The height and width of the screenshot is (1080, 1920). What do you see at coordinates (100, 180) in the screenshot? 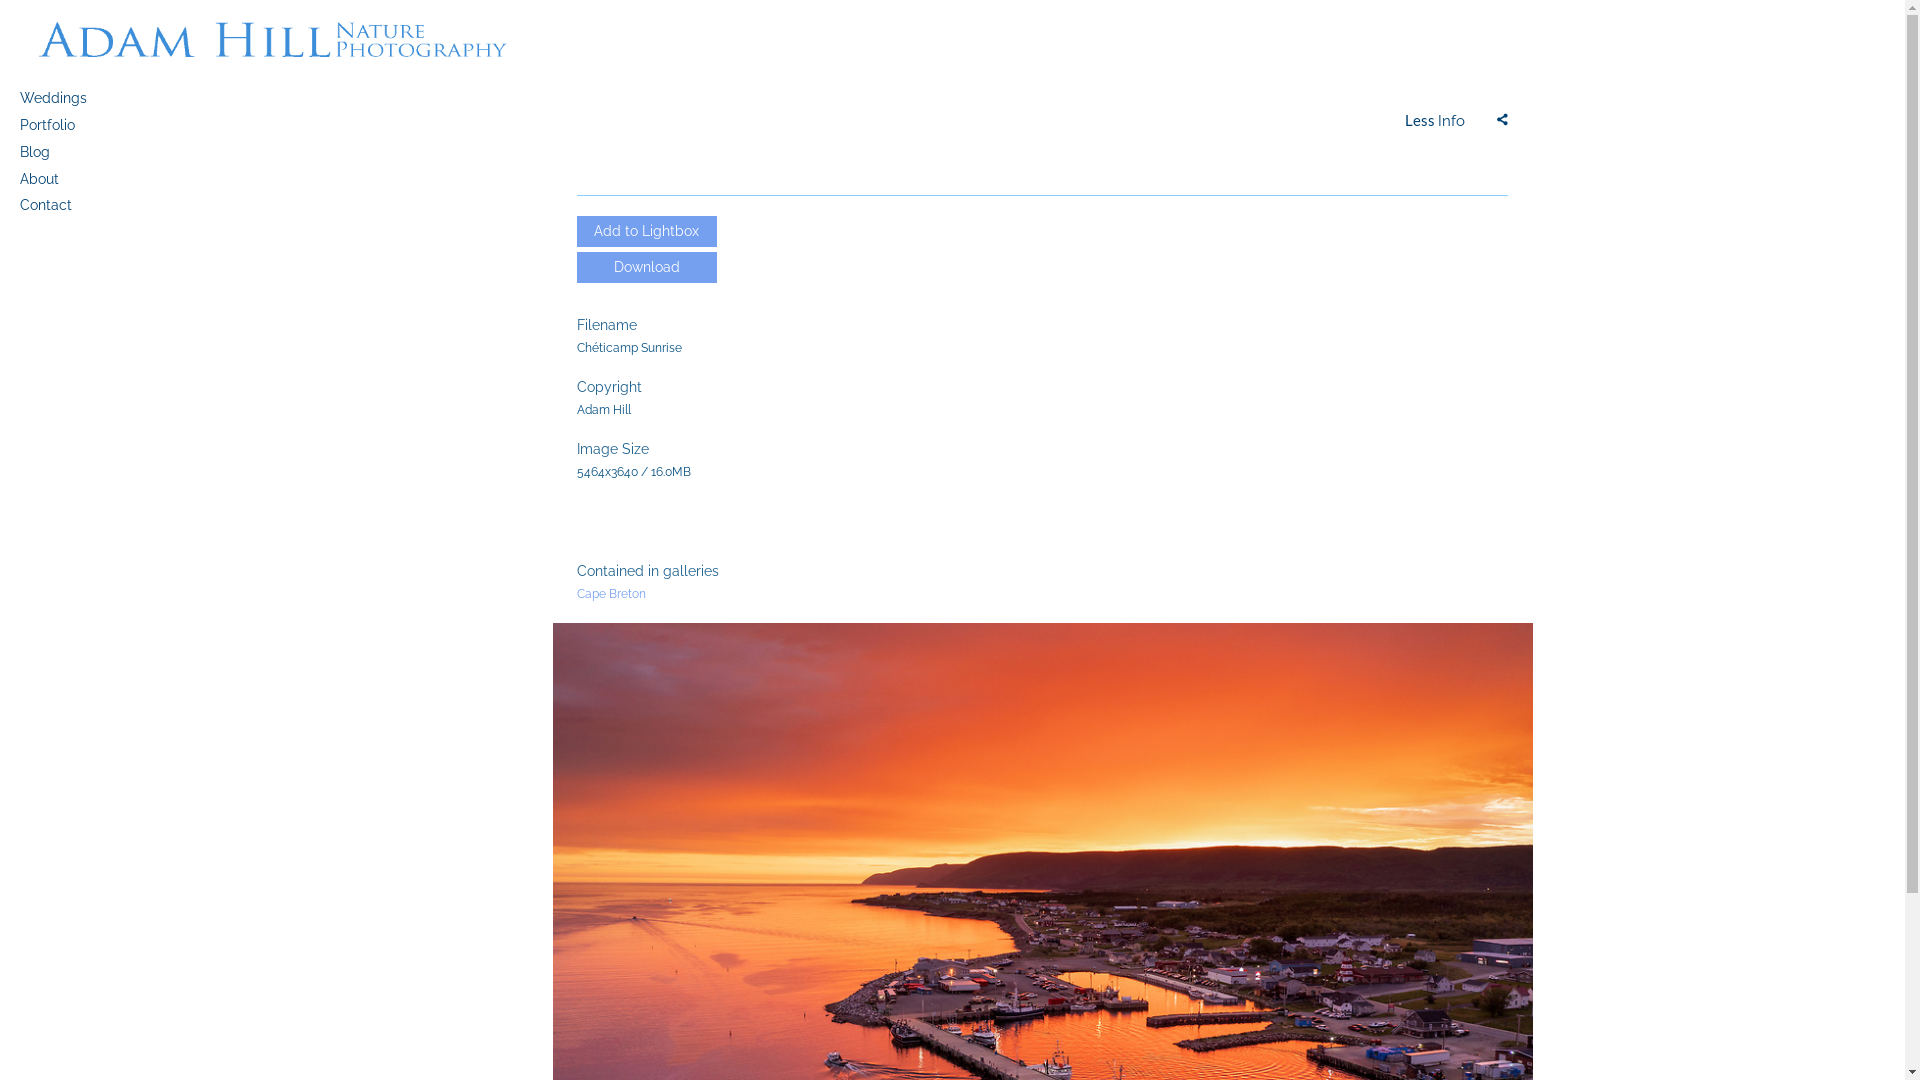
I see `About` at bounding box center [100, 180].